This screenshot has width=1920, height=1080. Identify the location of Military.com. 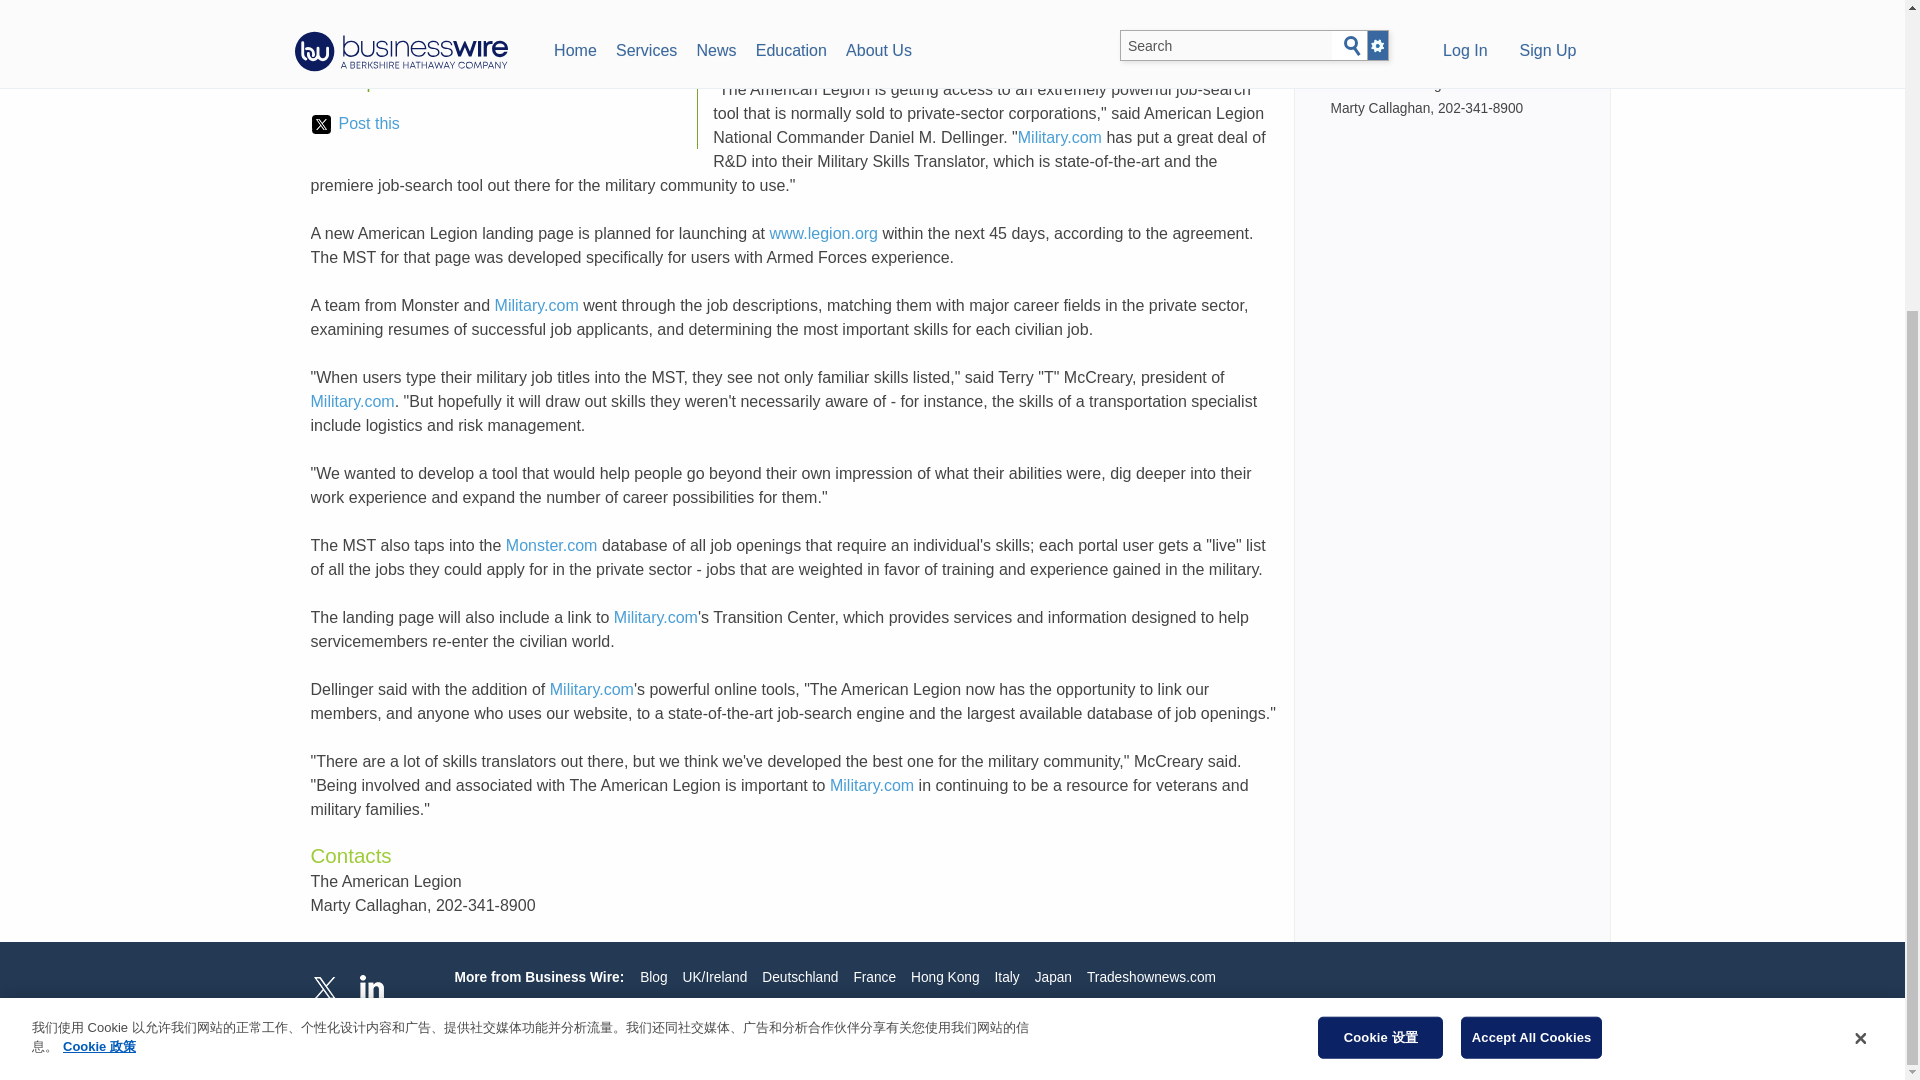
(351, 402).